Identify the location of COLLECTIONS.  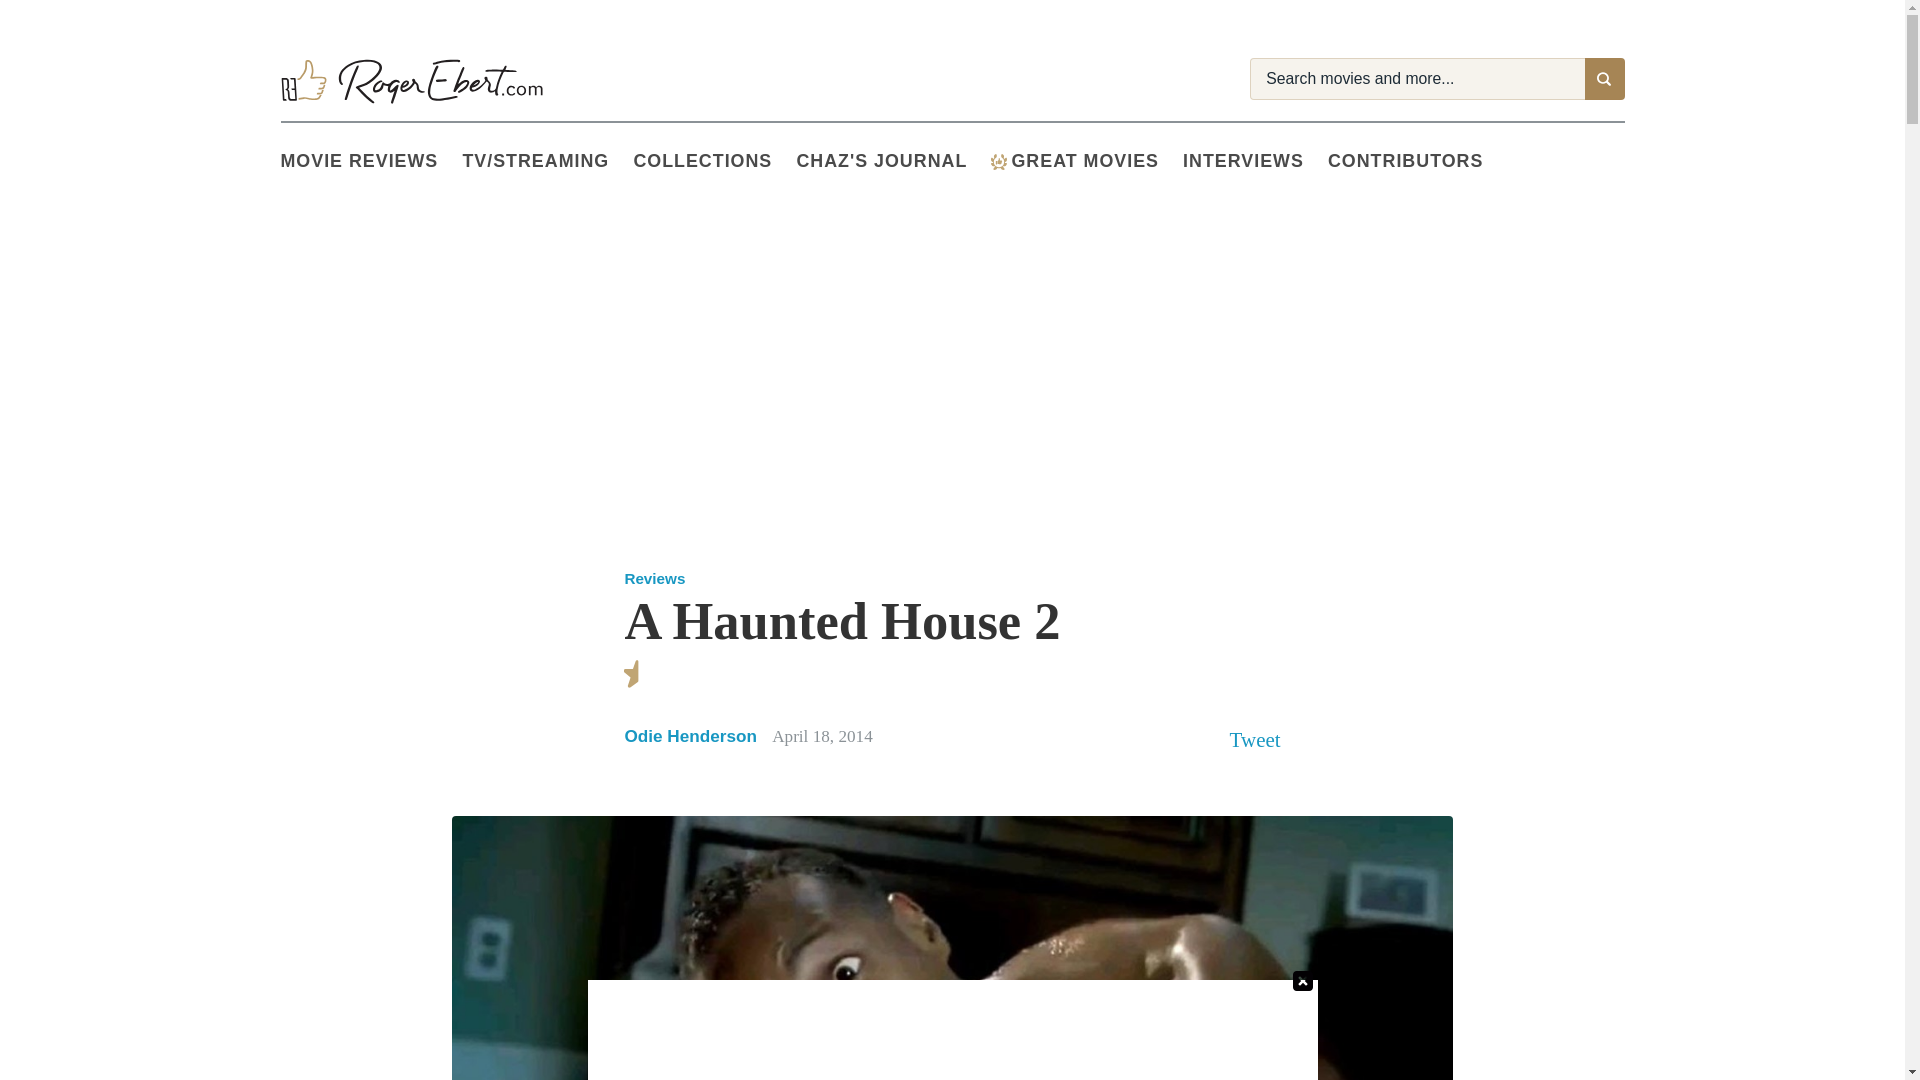
(714, 162).